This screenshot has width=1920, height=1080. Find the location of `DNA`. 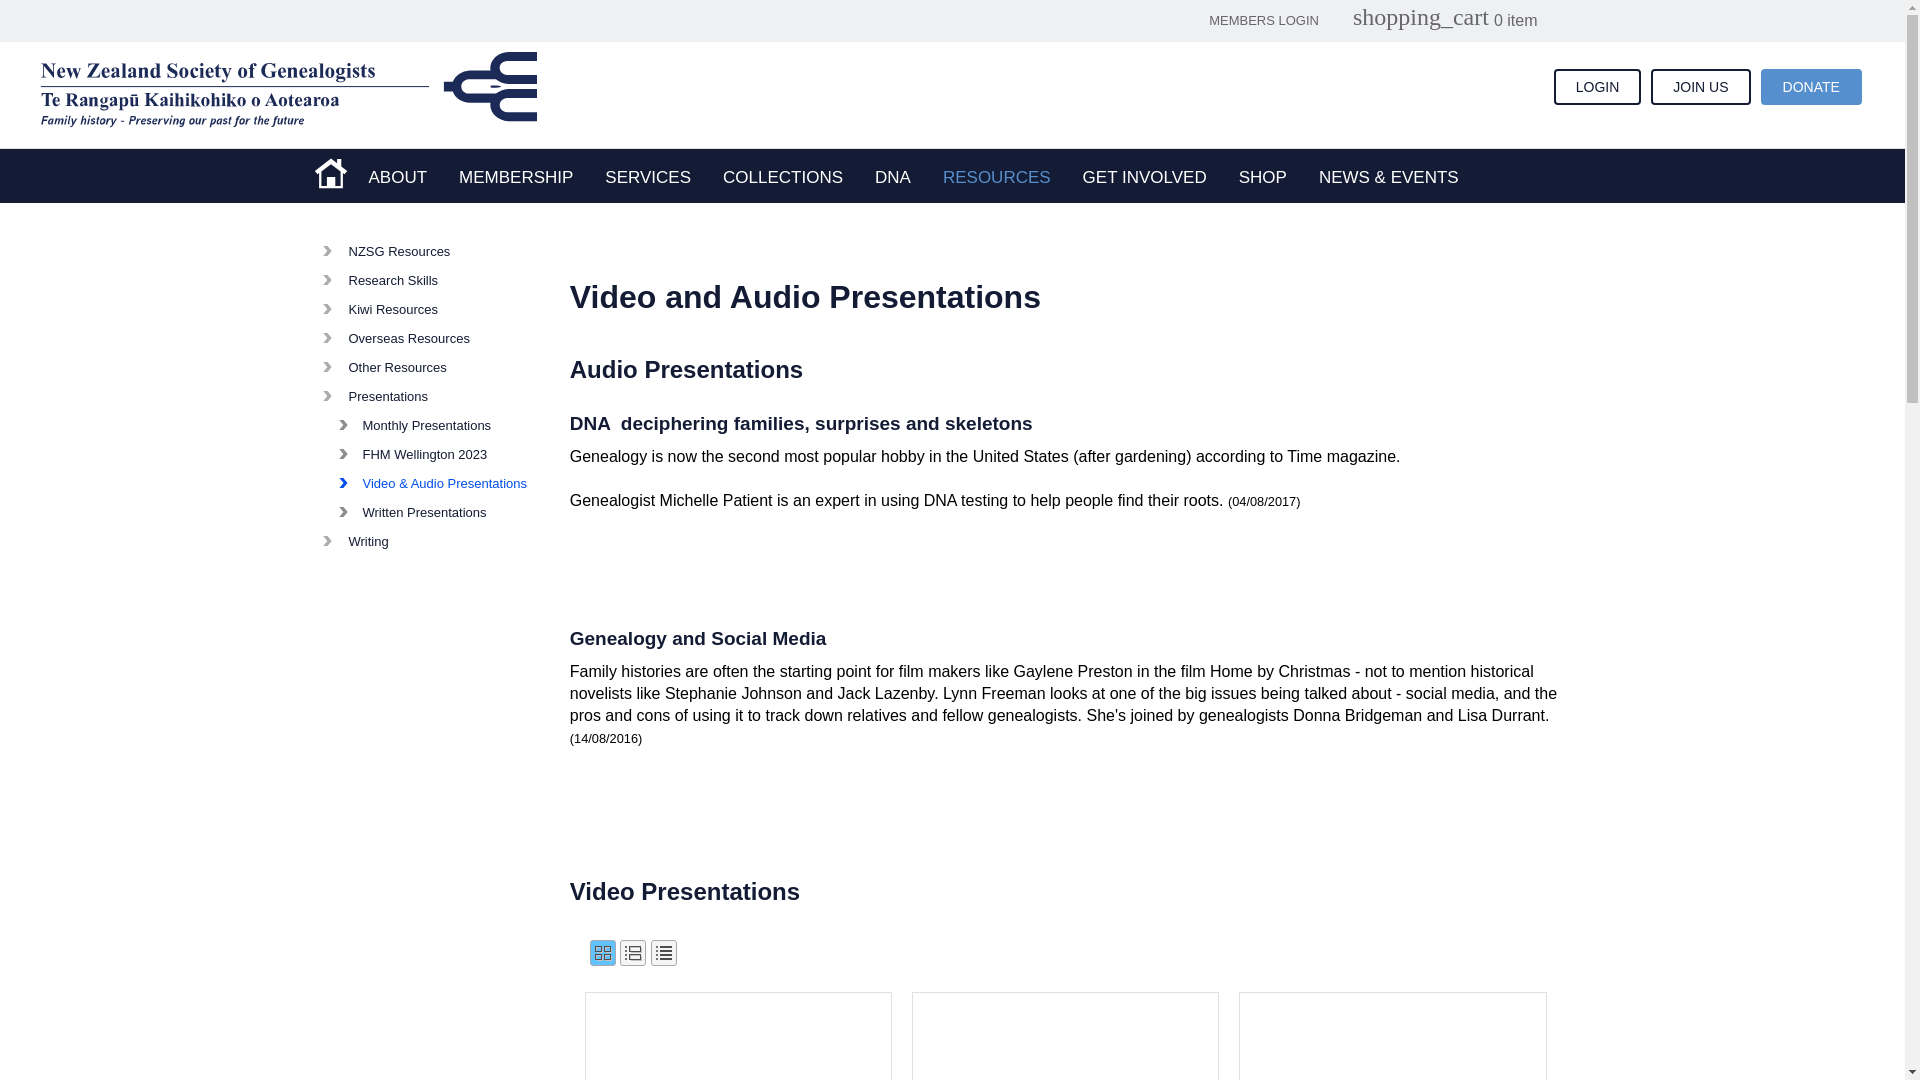

DNA is located at coordinates (892, 177).